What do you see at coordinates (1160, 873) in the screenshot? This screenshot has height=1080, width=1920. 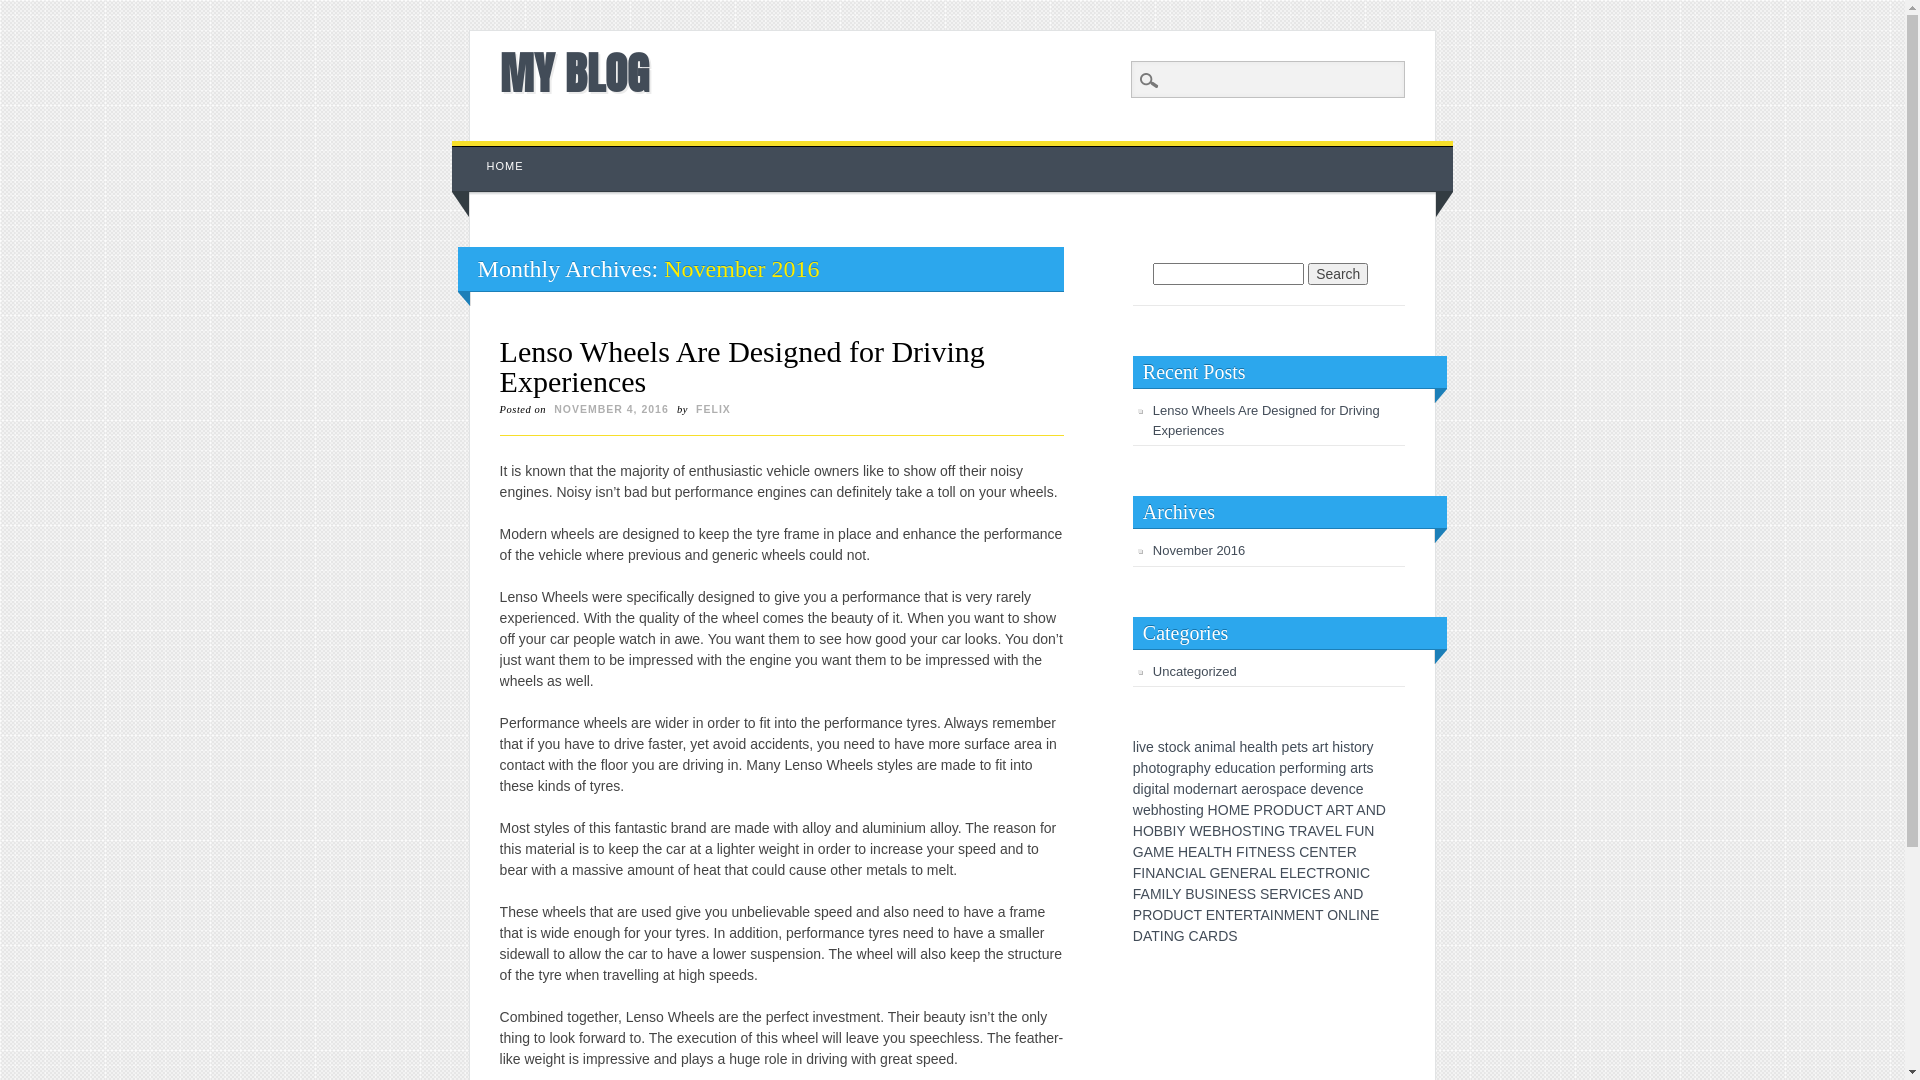 I see `A` at bounding box center [1160, 873].